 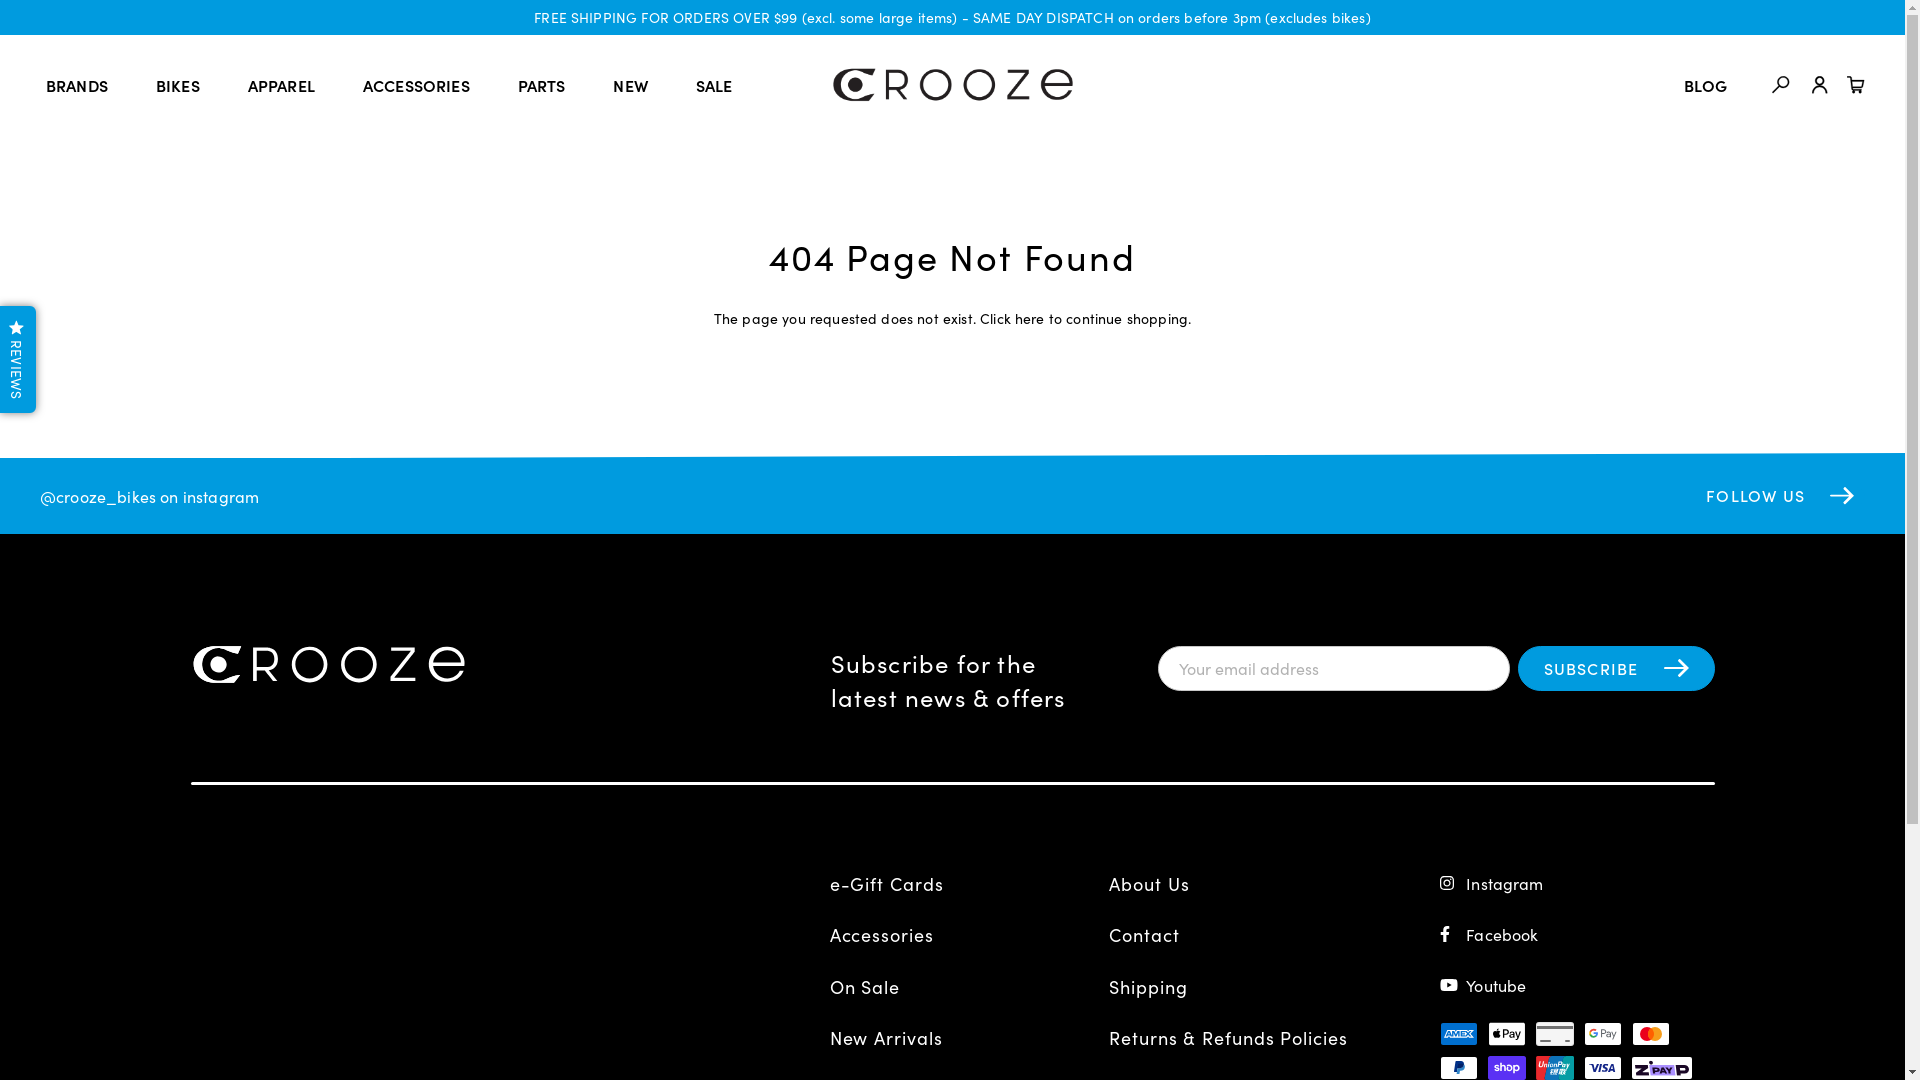 What do you see at coordinates (416, 85) in the screenshot?
I see `ACCESSORIES` at bounding box center [416, 85].